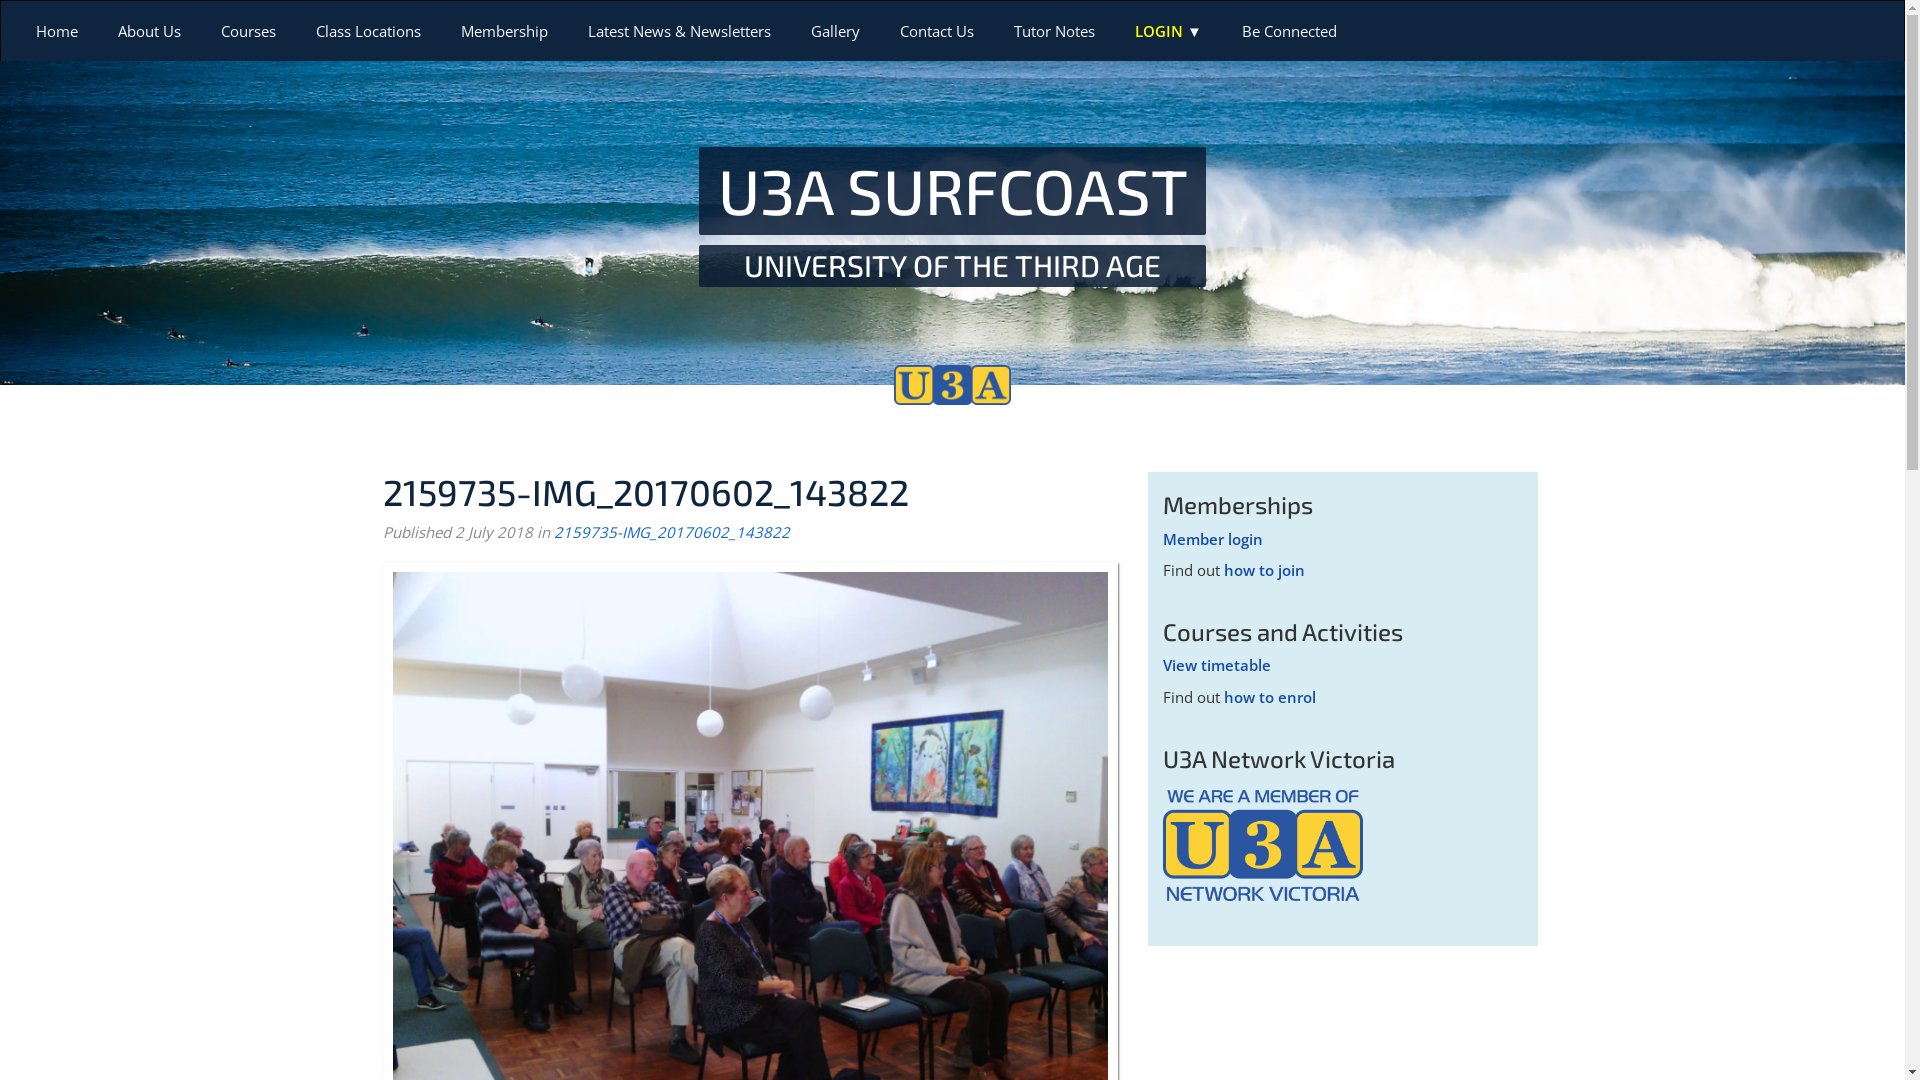 Image resolution: width=1920 pixels, height=1080 pixels. Describe the element at coordinates (1290, 31) in the screenshot. I see `Be Connected` at that location.